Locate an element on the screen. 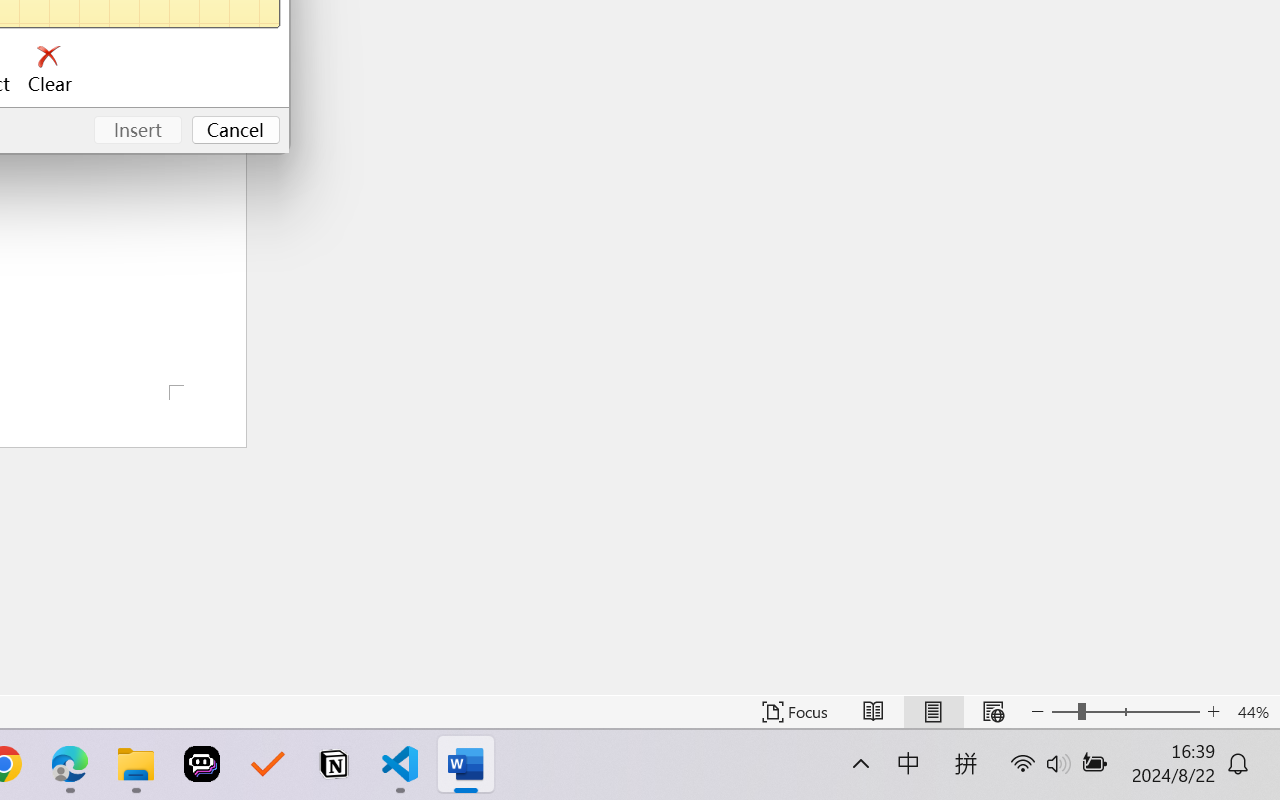  Notion is located at coordinates (334, 764).